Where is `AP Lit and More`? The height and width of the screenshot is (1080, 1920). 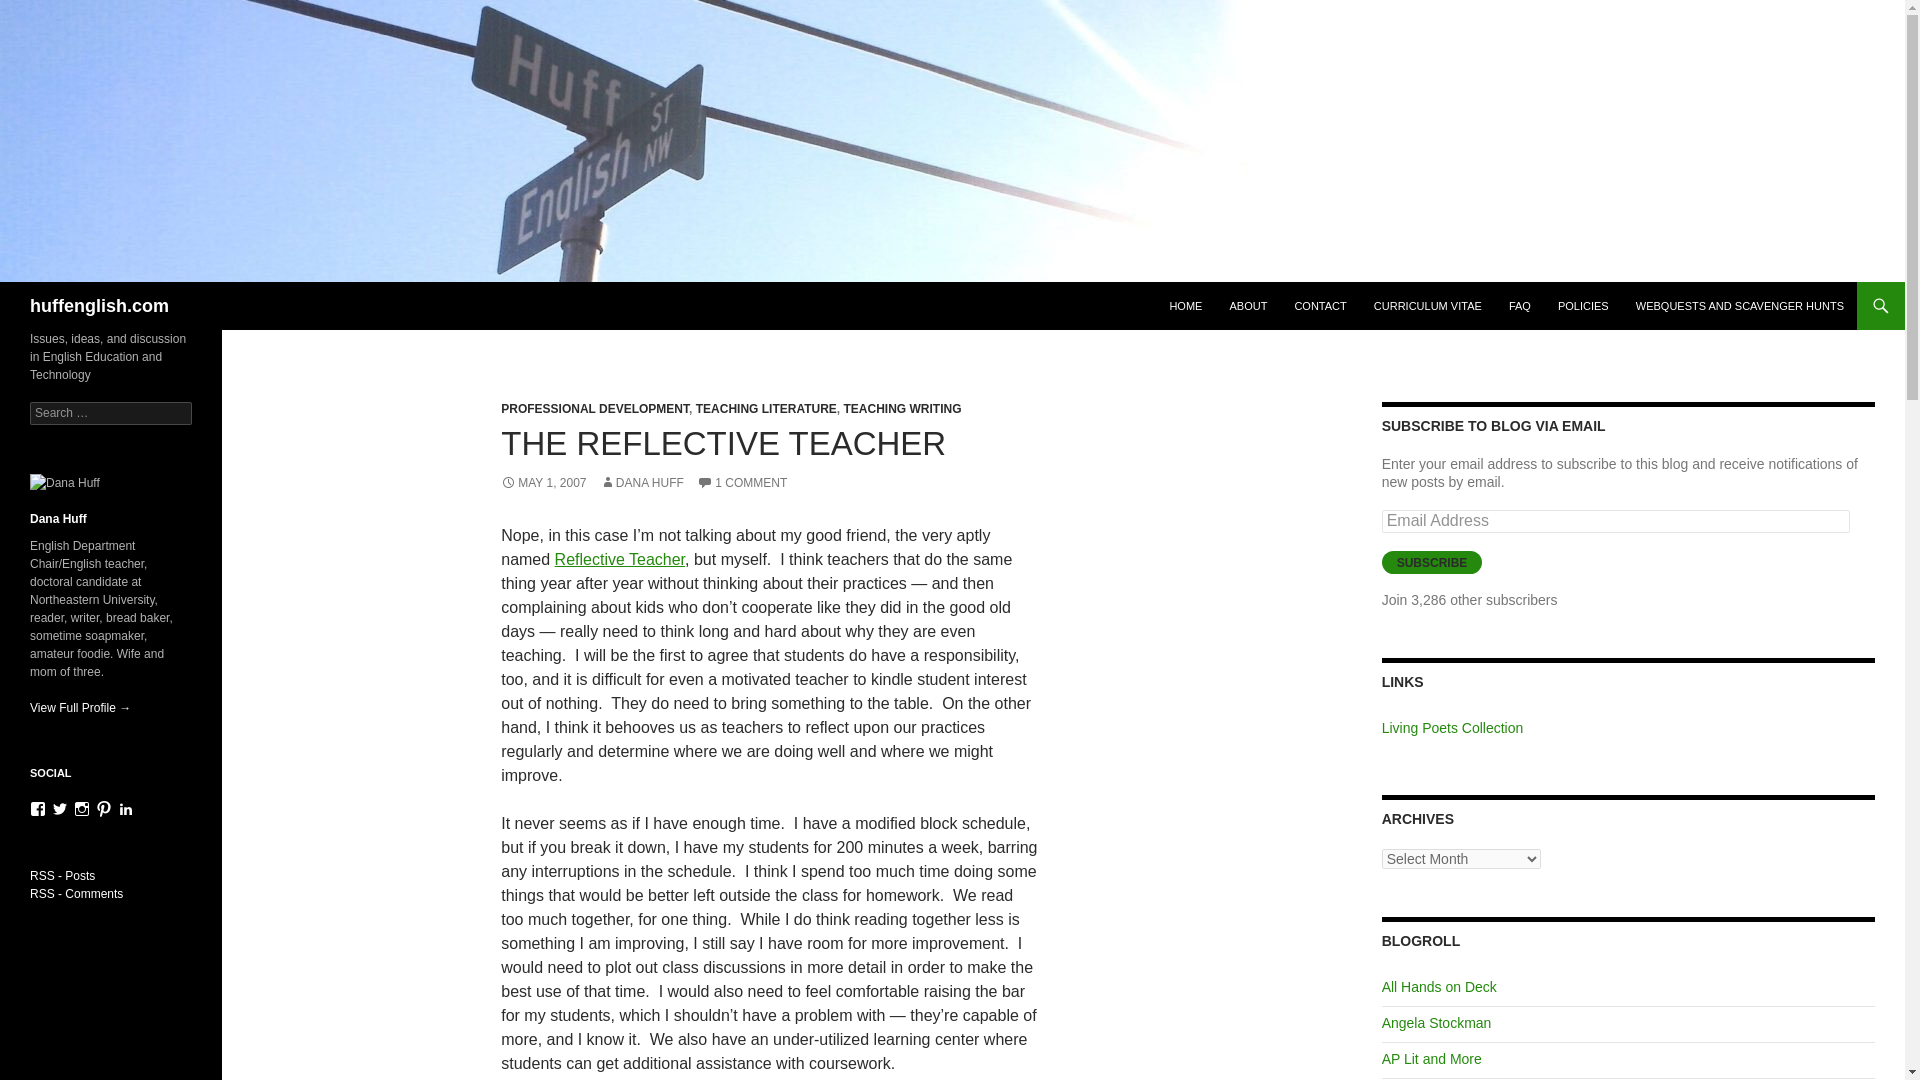
AP Lit and More is located at coordinates (1432, 1058).